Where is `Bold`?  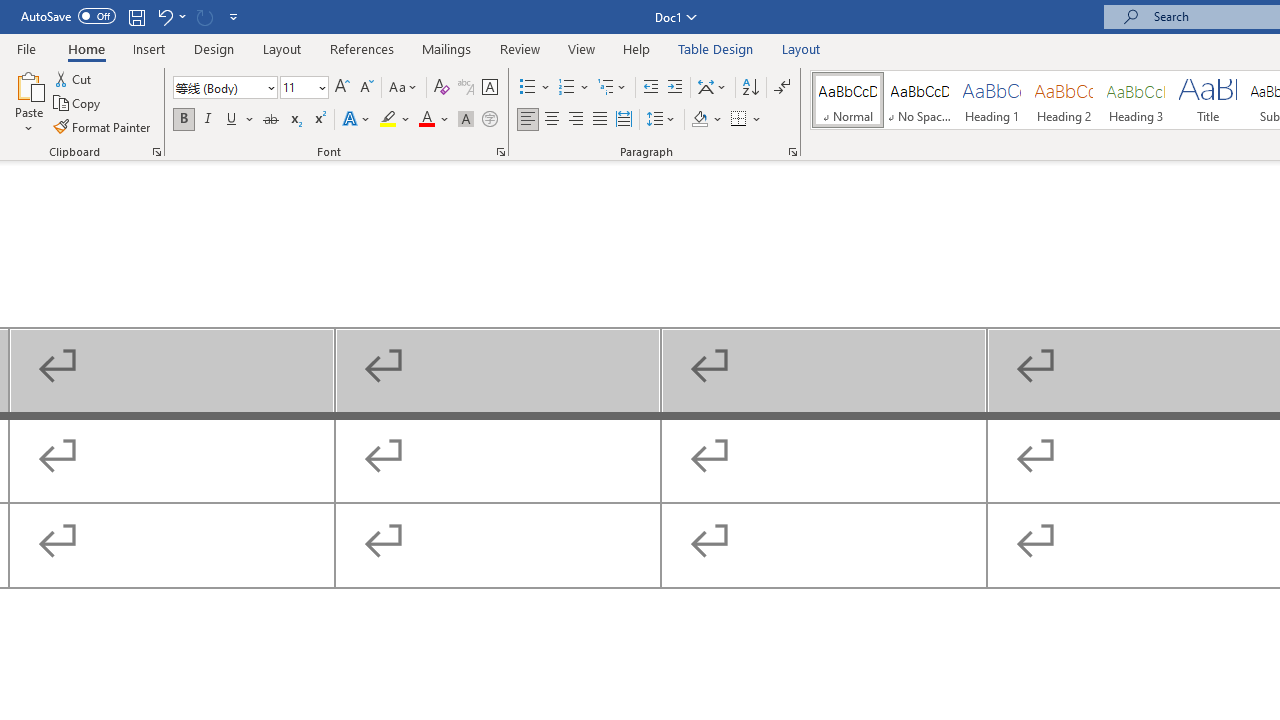 Bold is located at coordinates (183, 120).